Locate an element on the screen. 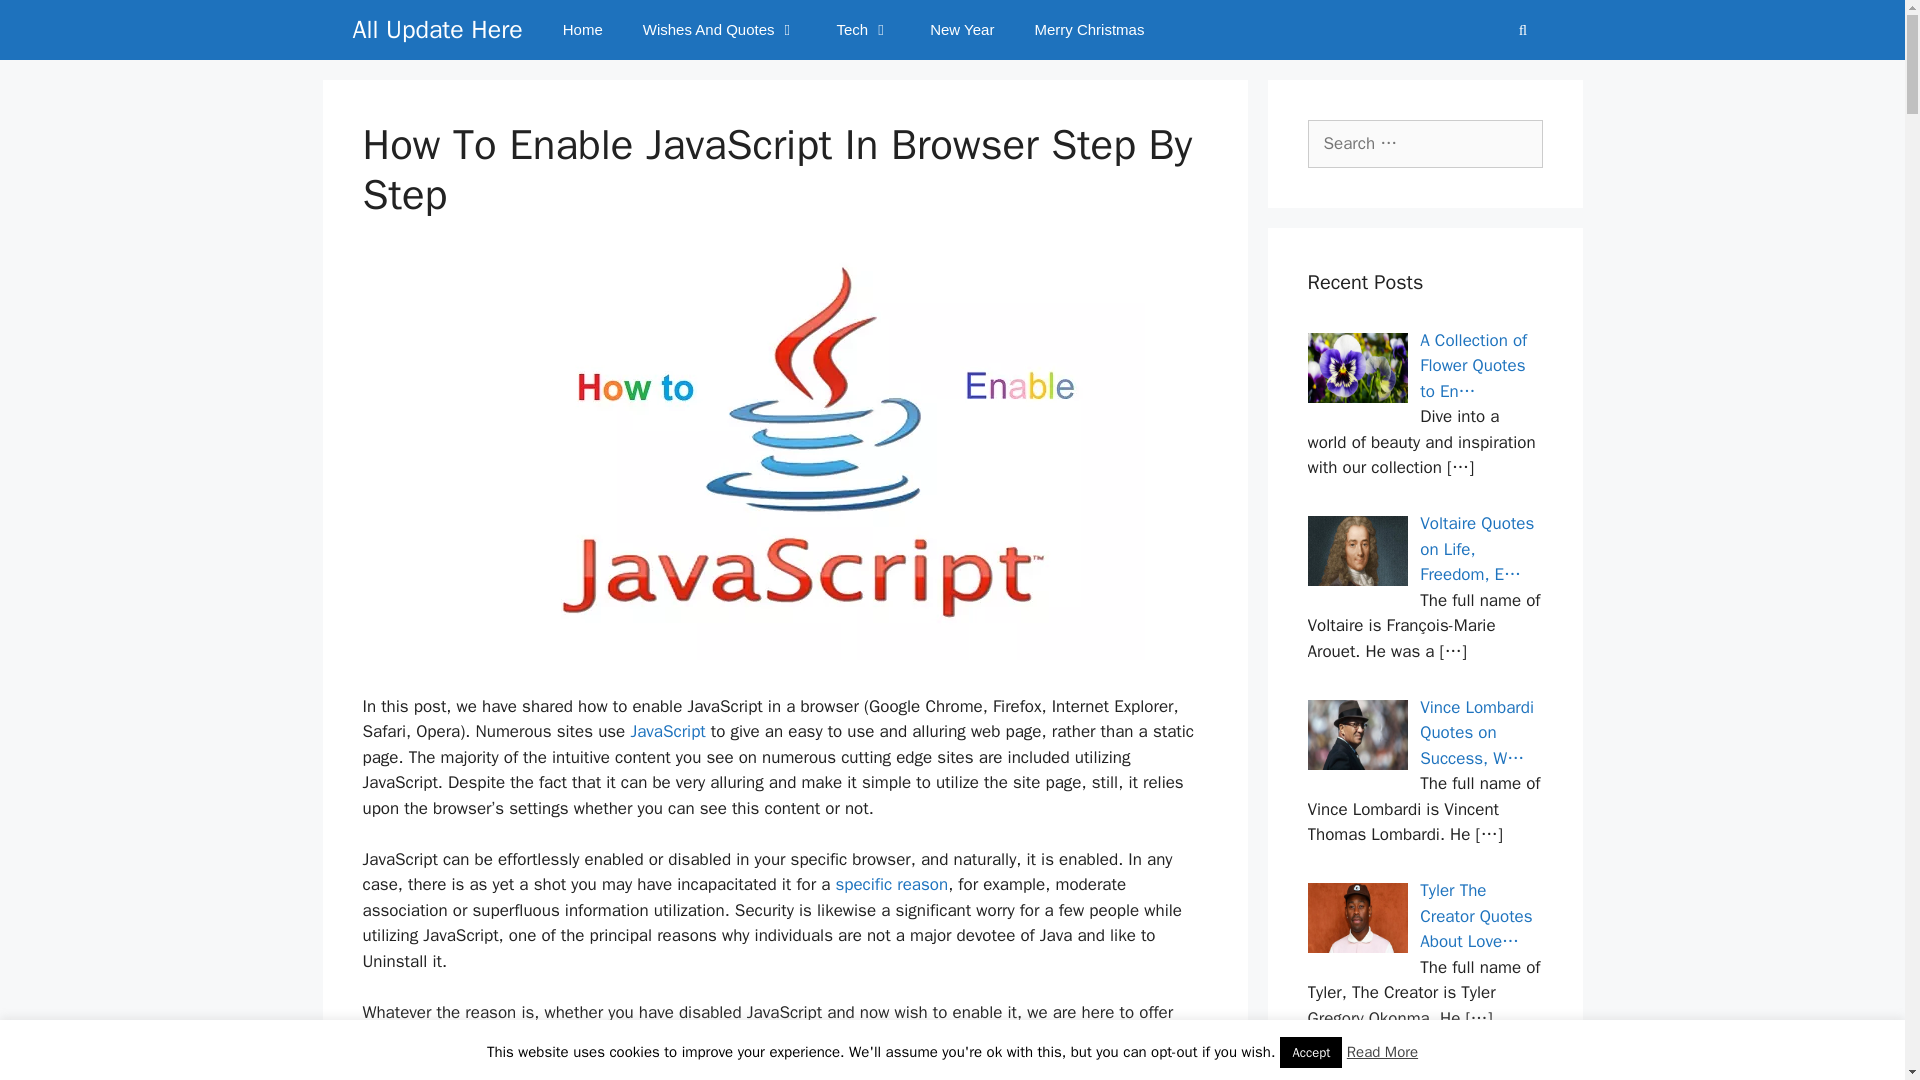 Image resolution: width=1920 pixels, height=1080 pixels. JavaScript is located at coordinates (670, 731).